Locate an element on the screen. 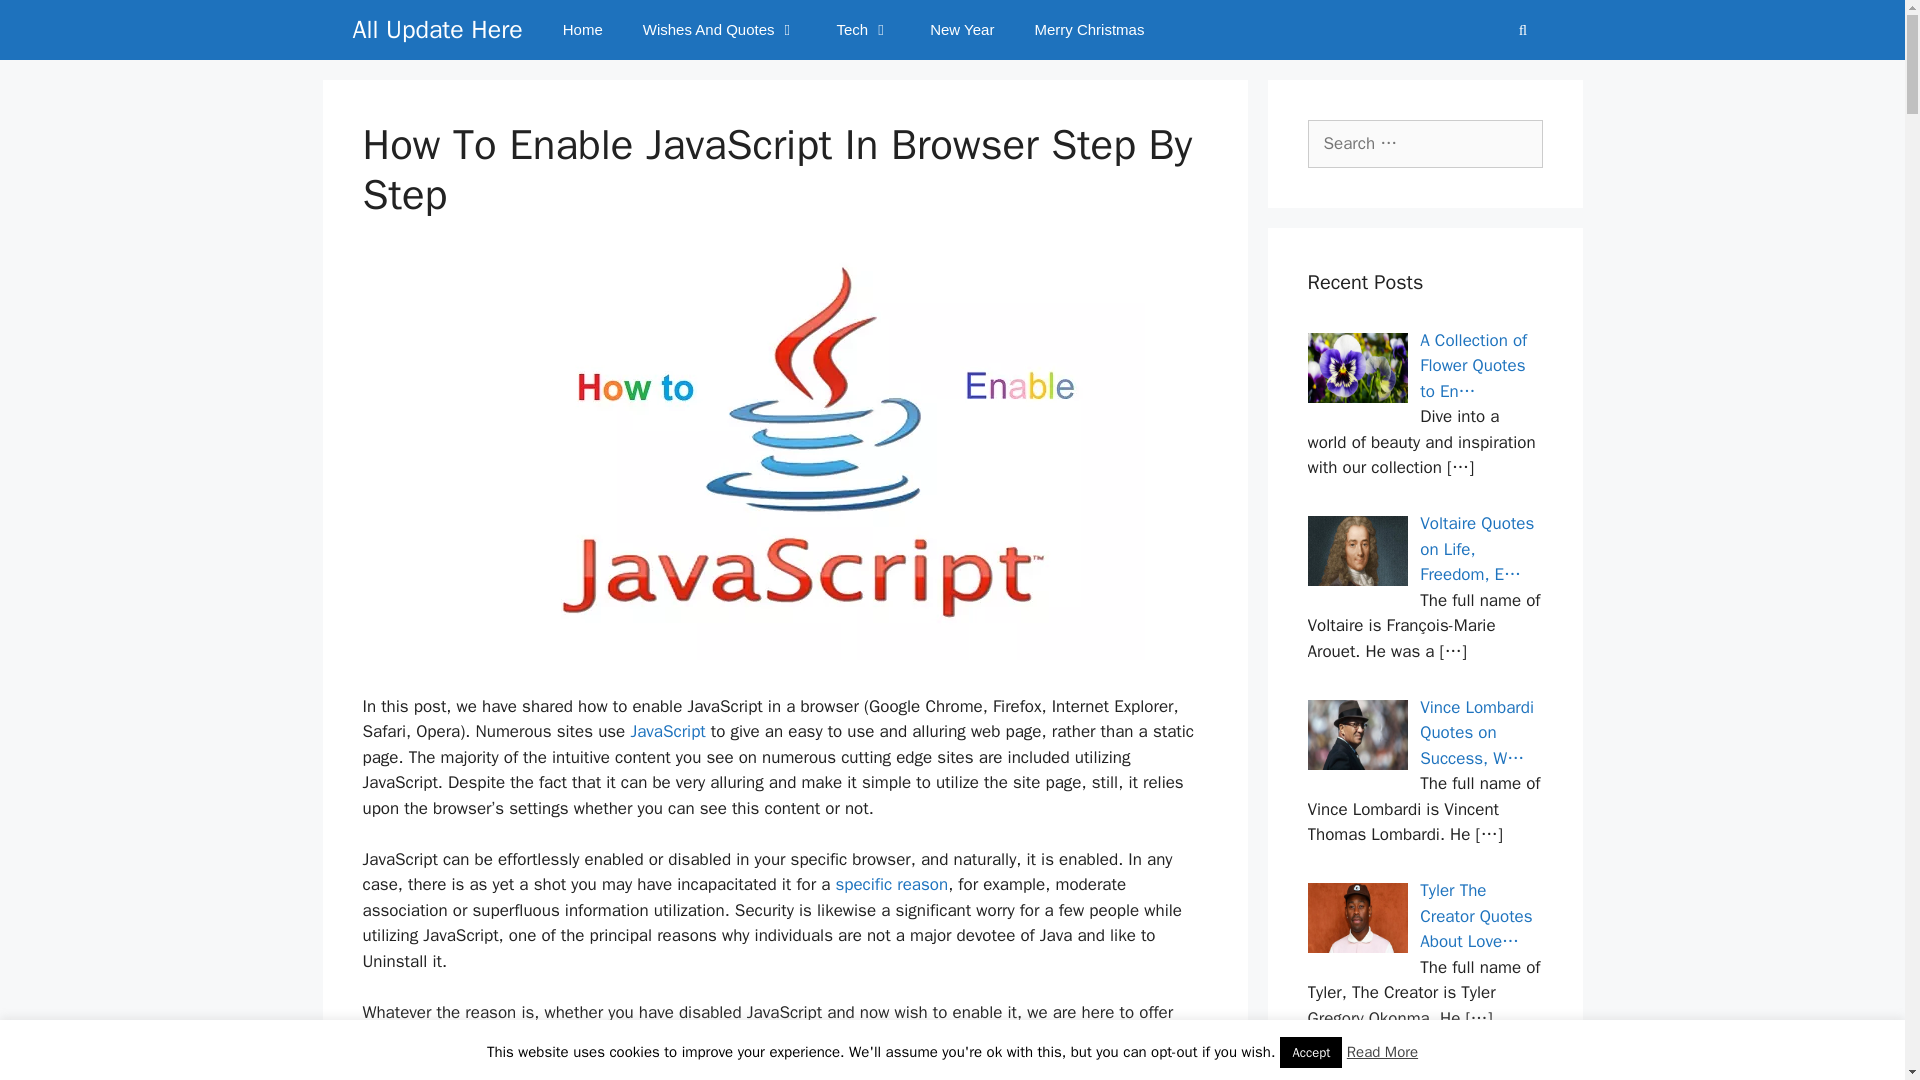 Image resolution: width=1920 pixels, height=1080 pixels. JavaScript is located at coordinates (670, 731).